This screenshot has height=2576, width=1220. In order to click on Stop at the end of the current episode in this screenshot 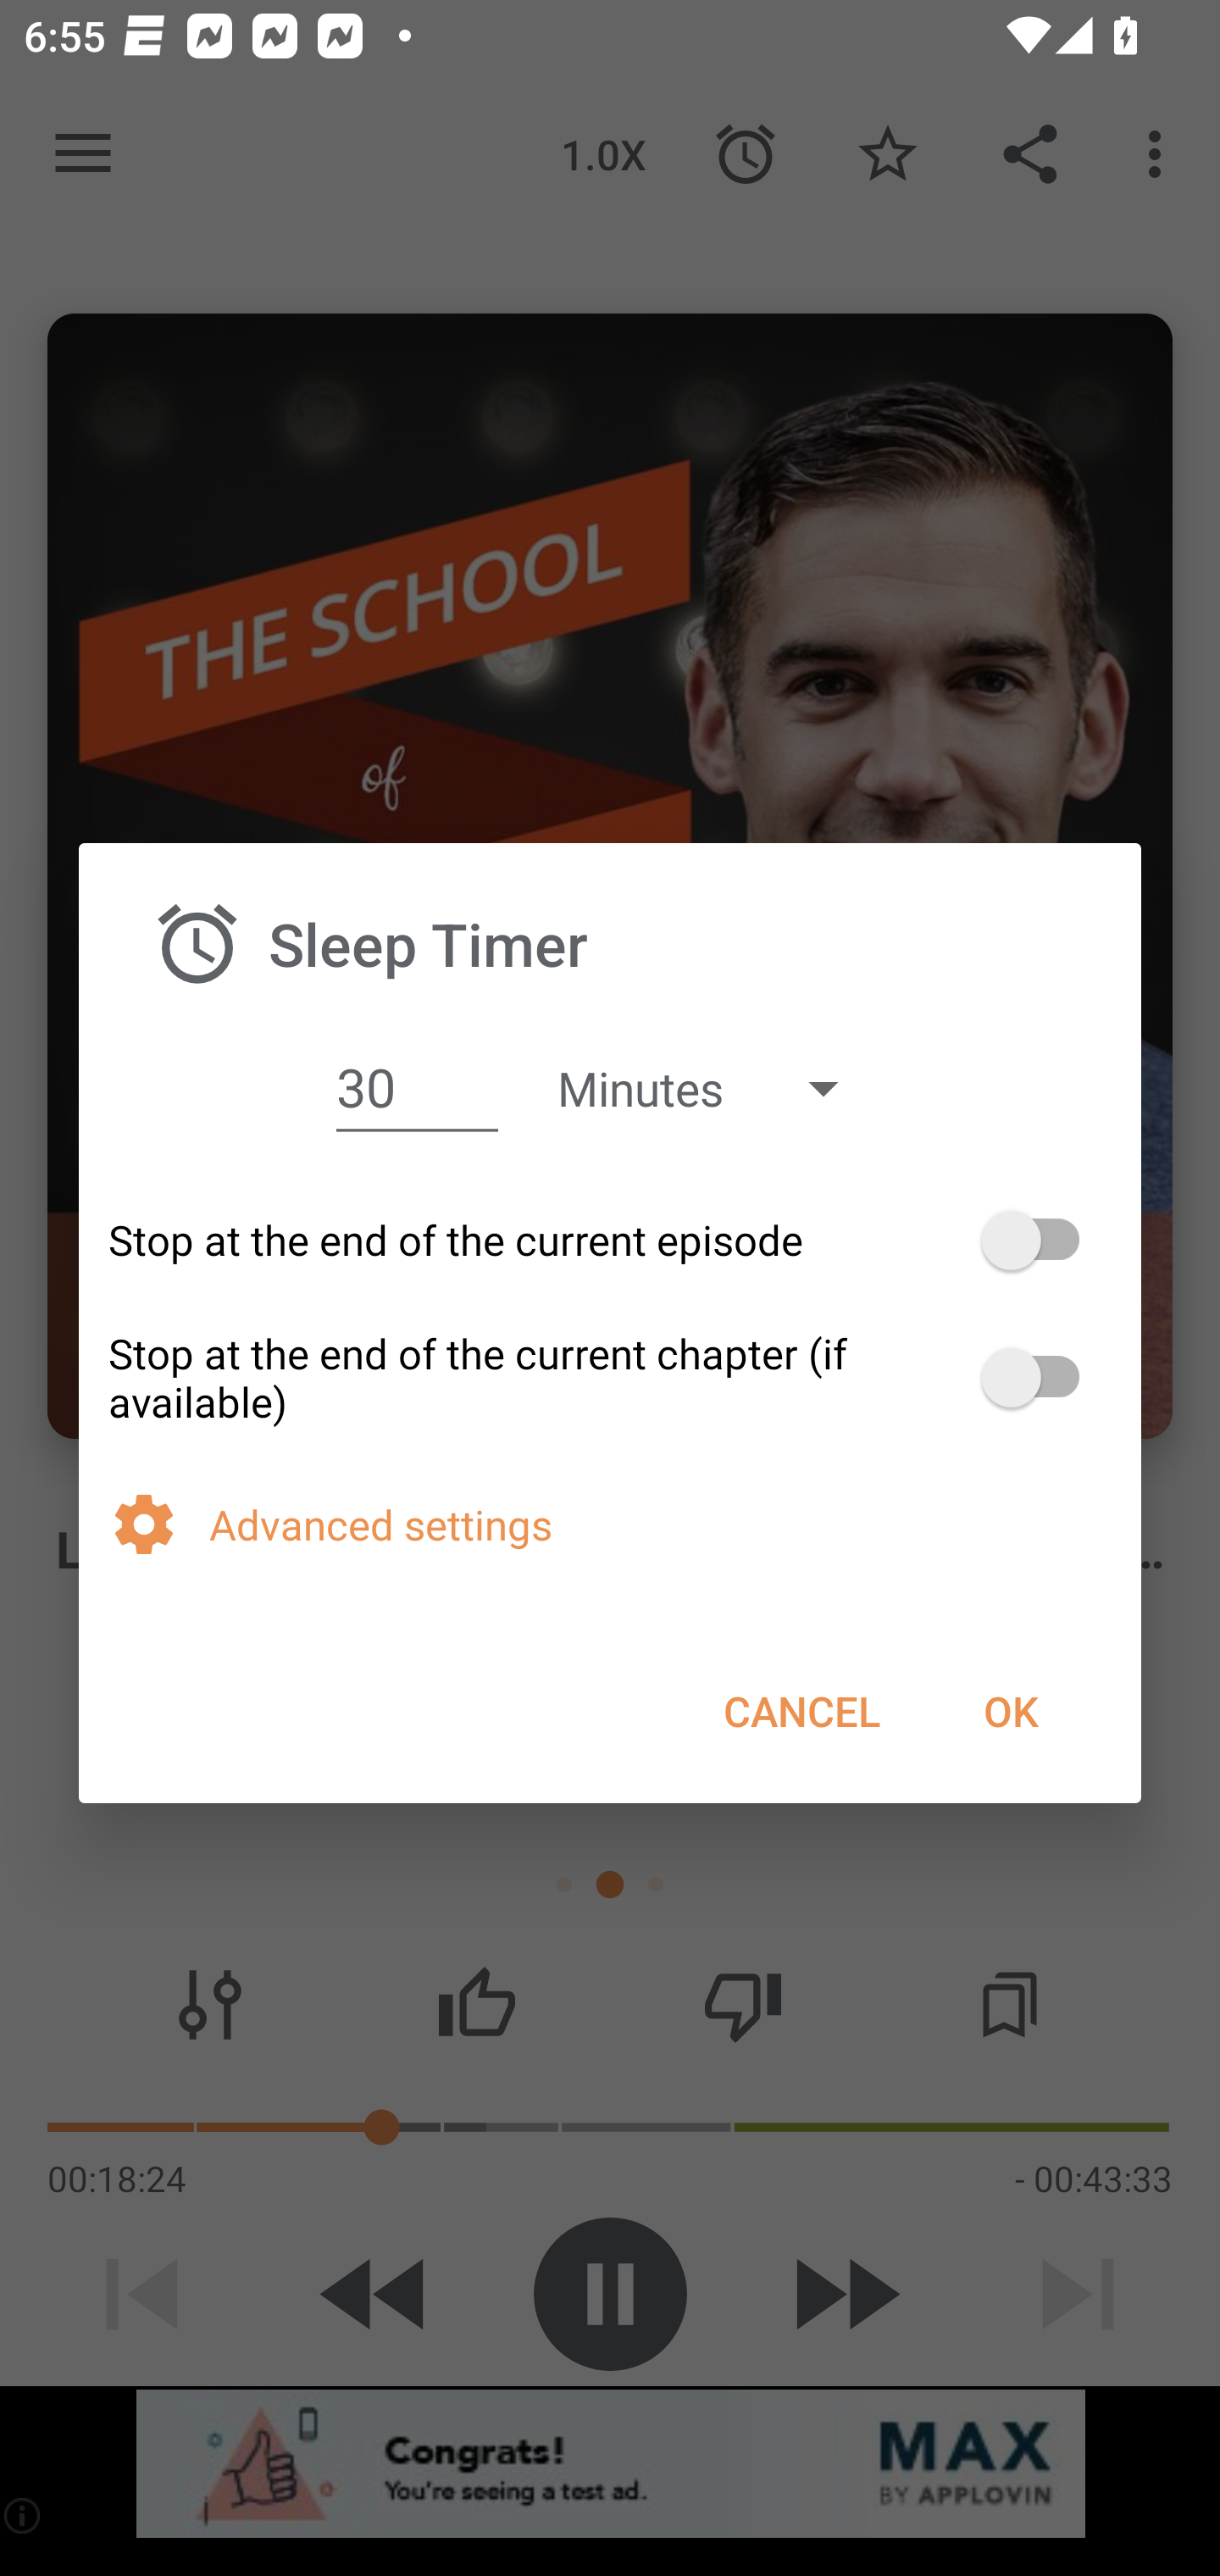, I will do `click(610, 1240)`.